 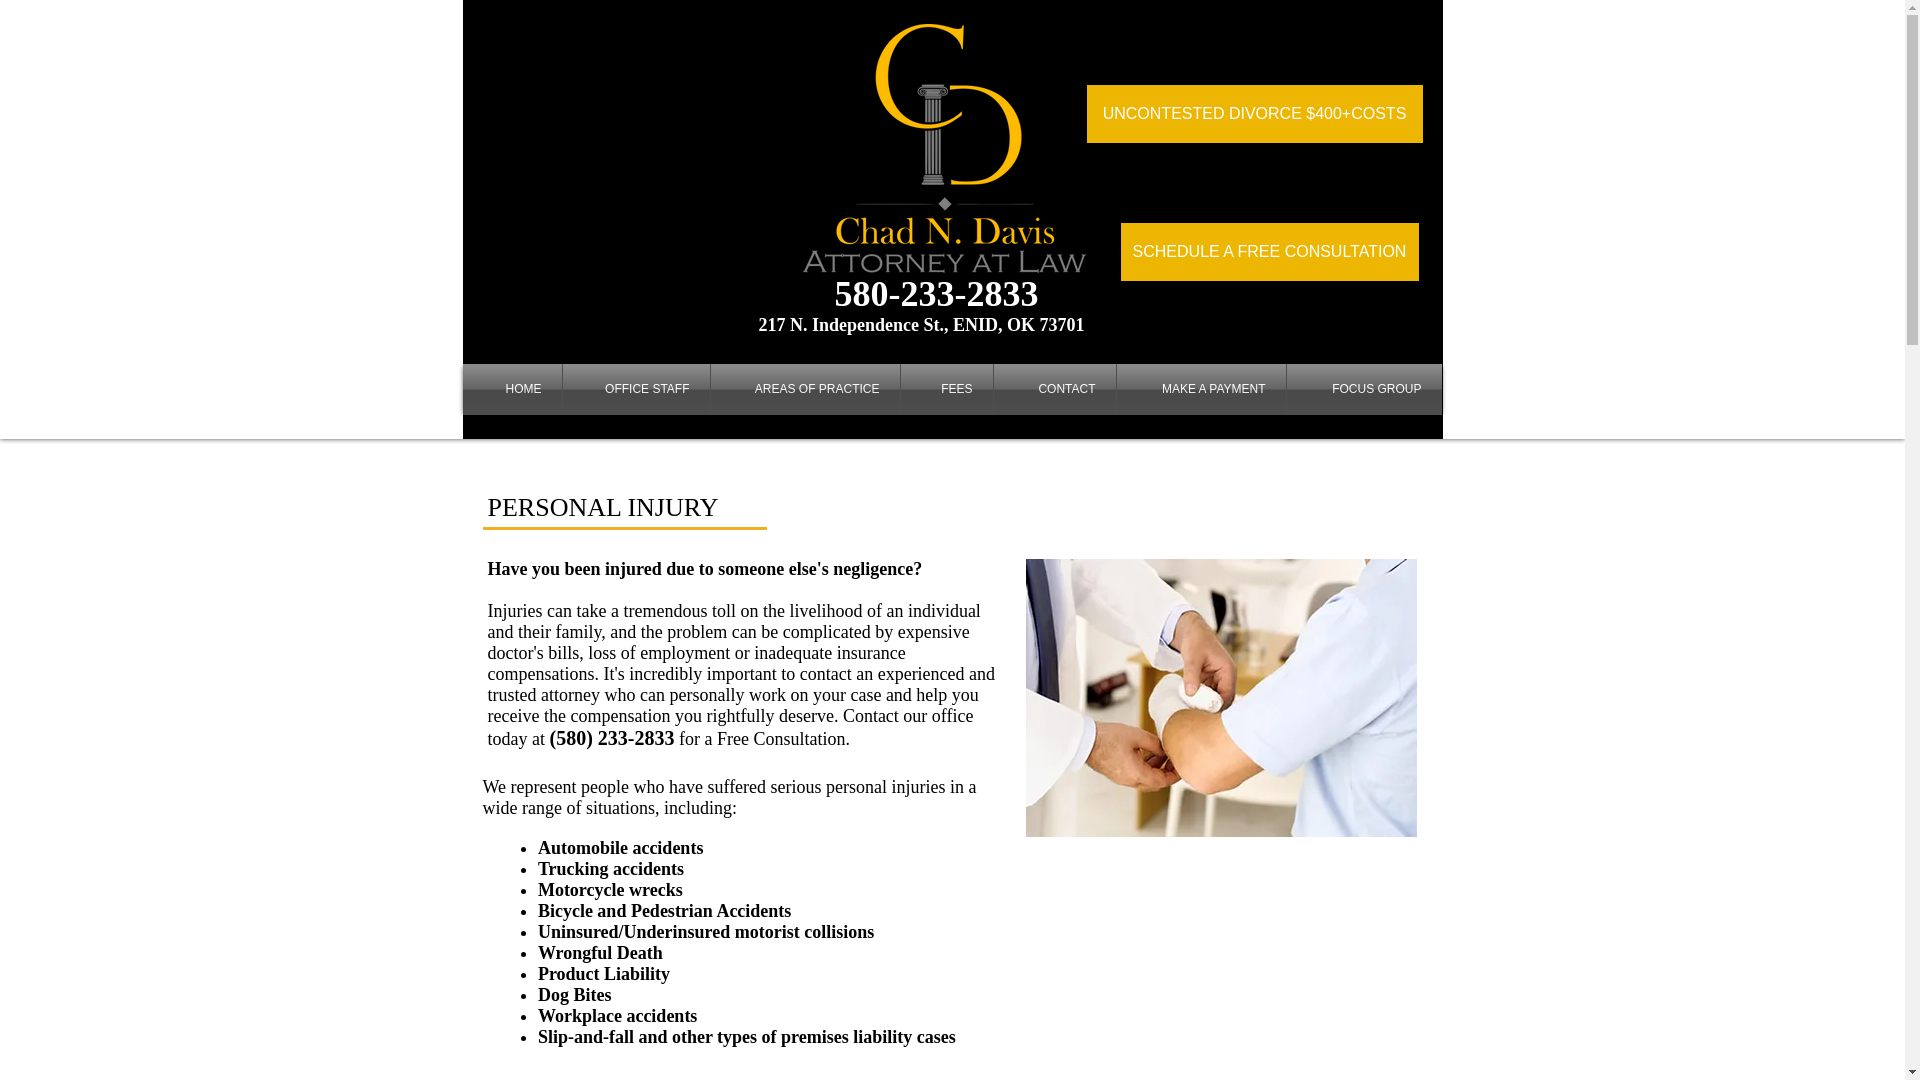 What do you see at coordinates (804, 388) in the screenshot?
I see `AREAS OF PRACTICE` at bounding box center [804, 388].